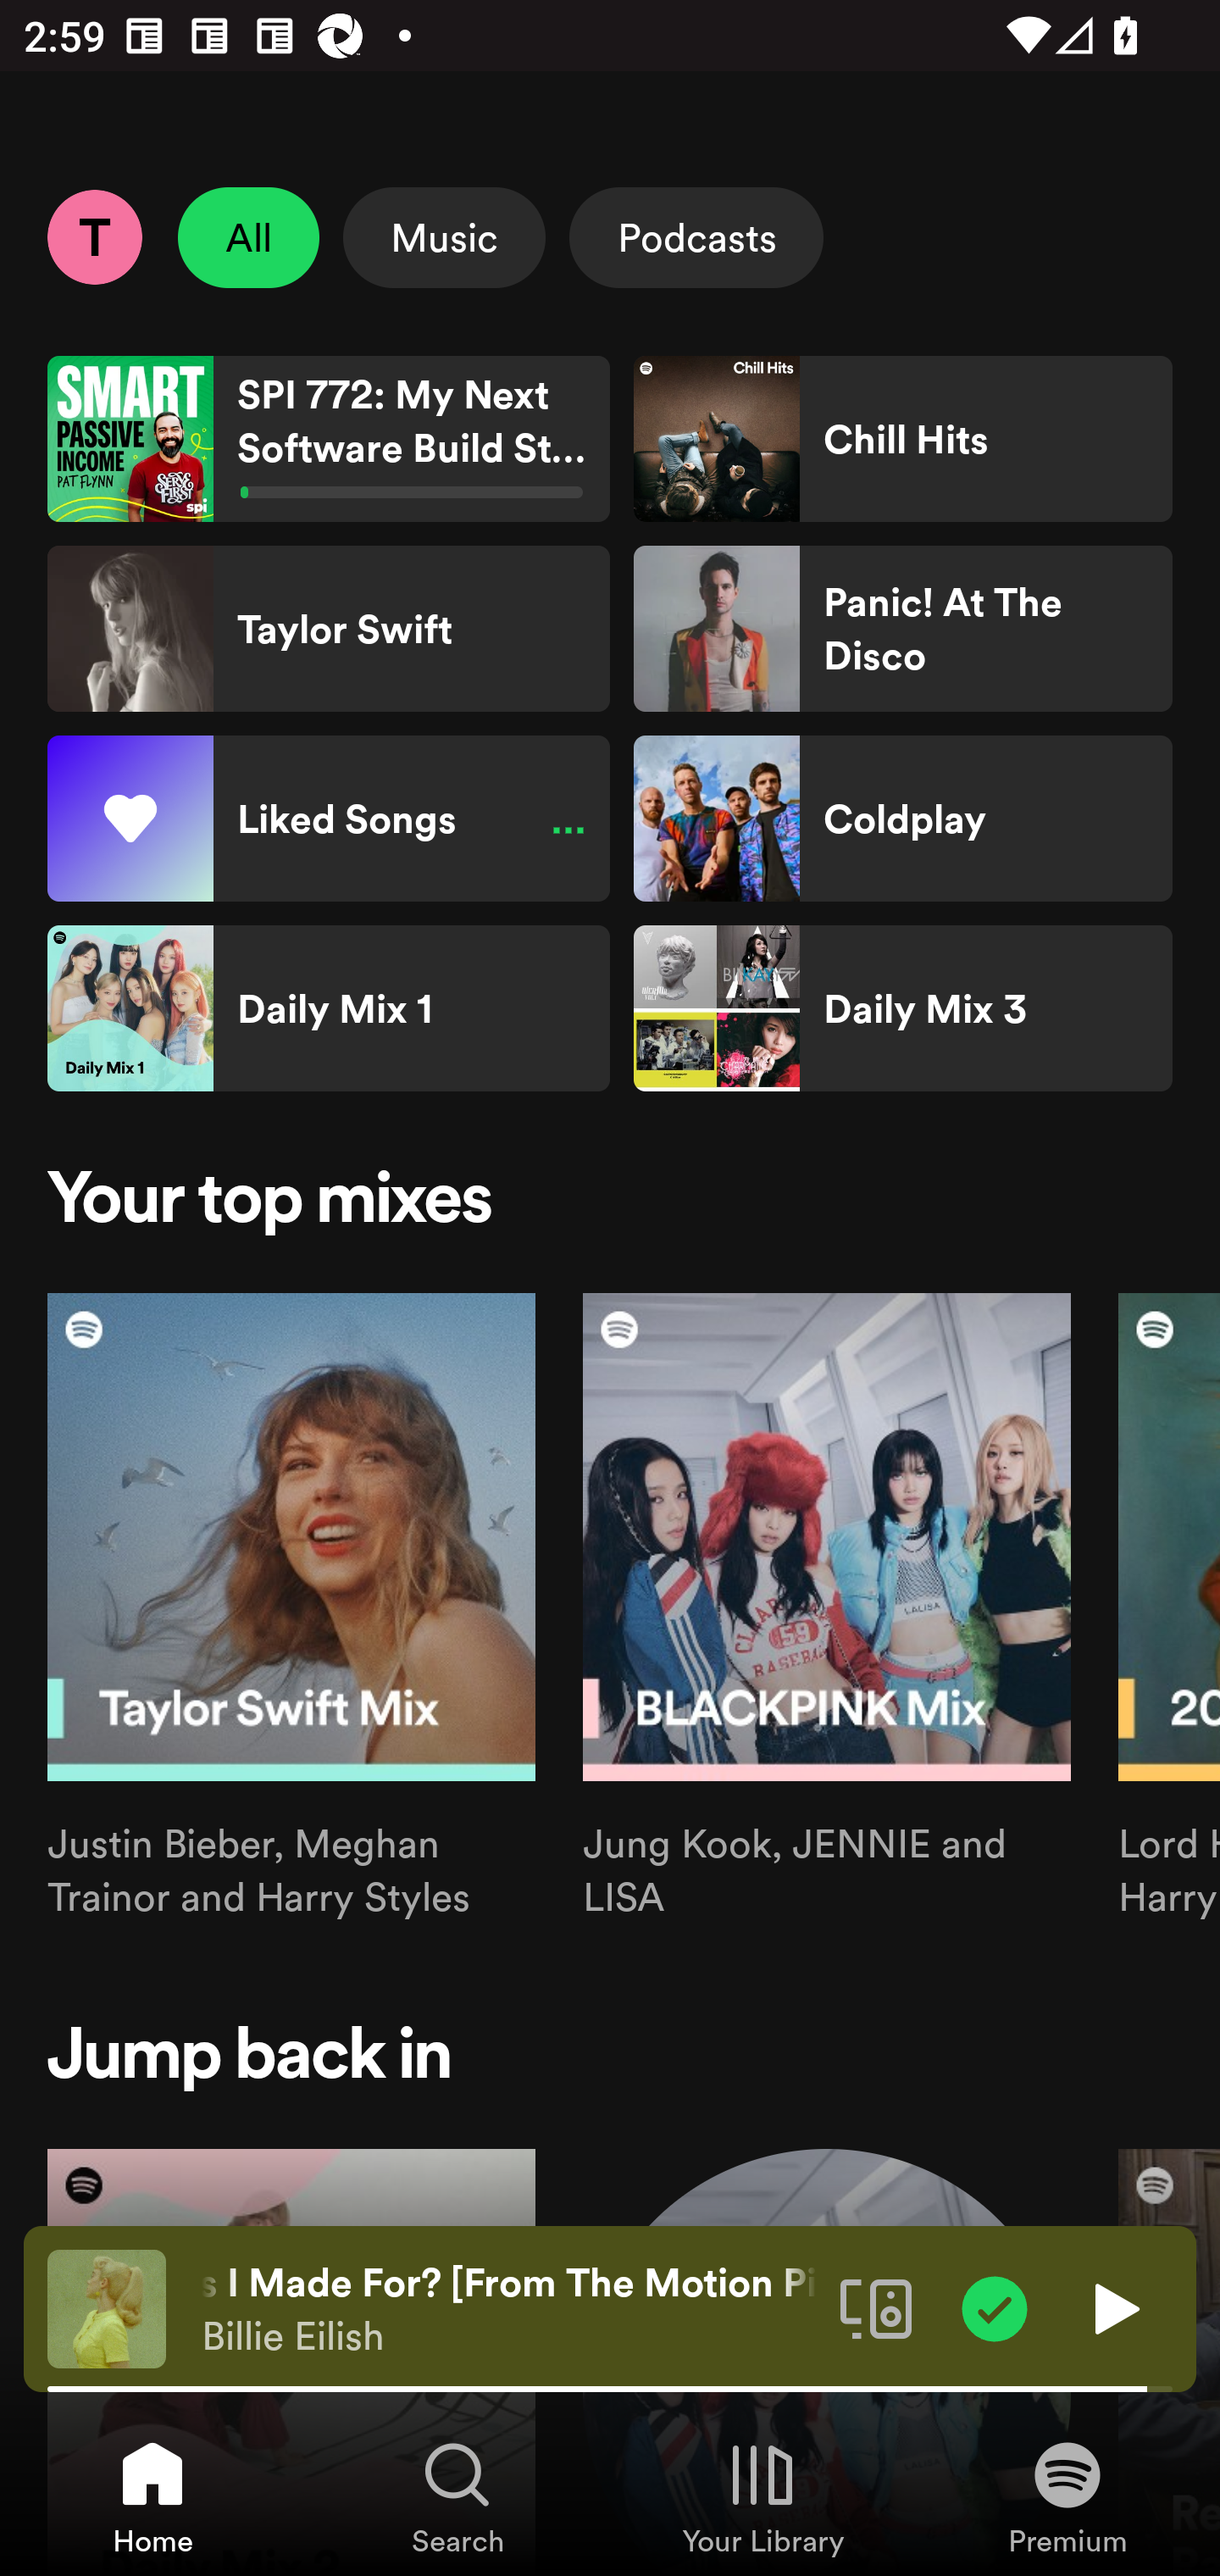 The image size is (1220, 2576). What do you see at coordinates (107, 2307) in the screenshot?
I see `The cover art of the currently playing track` at bounding box center [107, 2307].